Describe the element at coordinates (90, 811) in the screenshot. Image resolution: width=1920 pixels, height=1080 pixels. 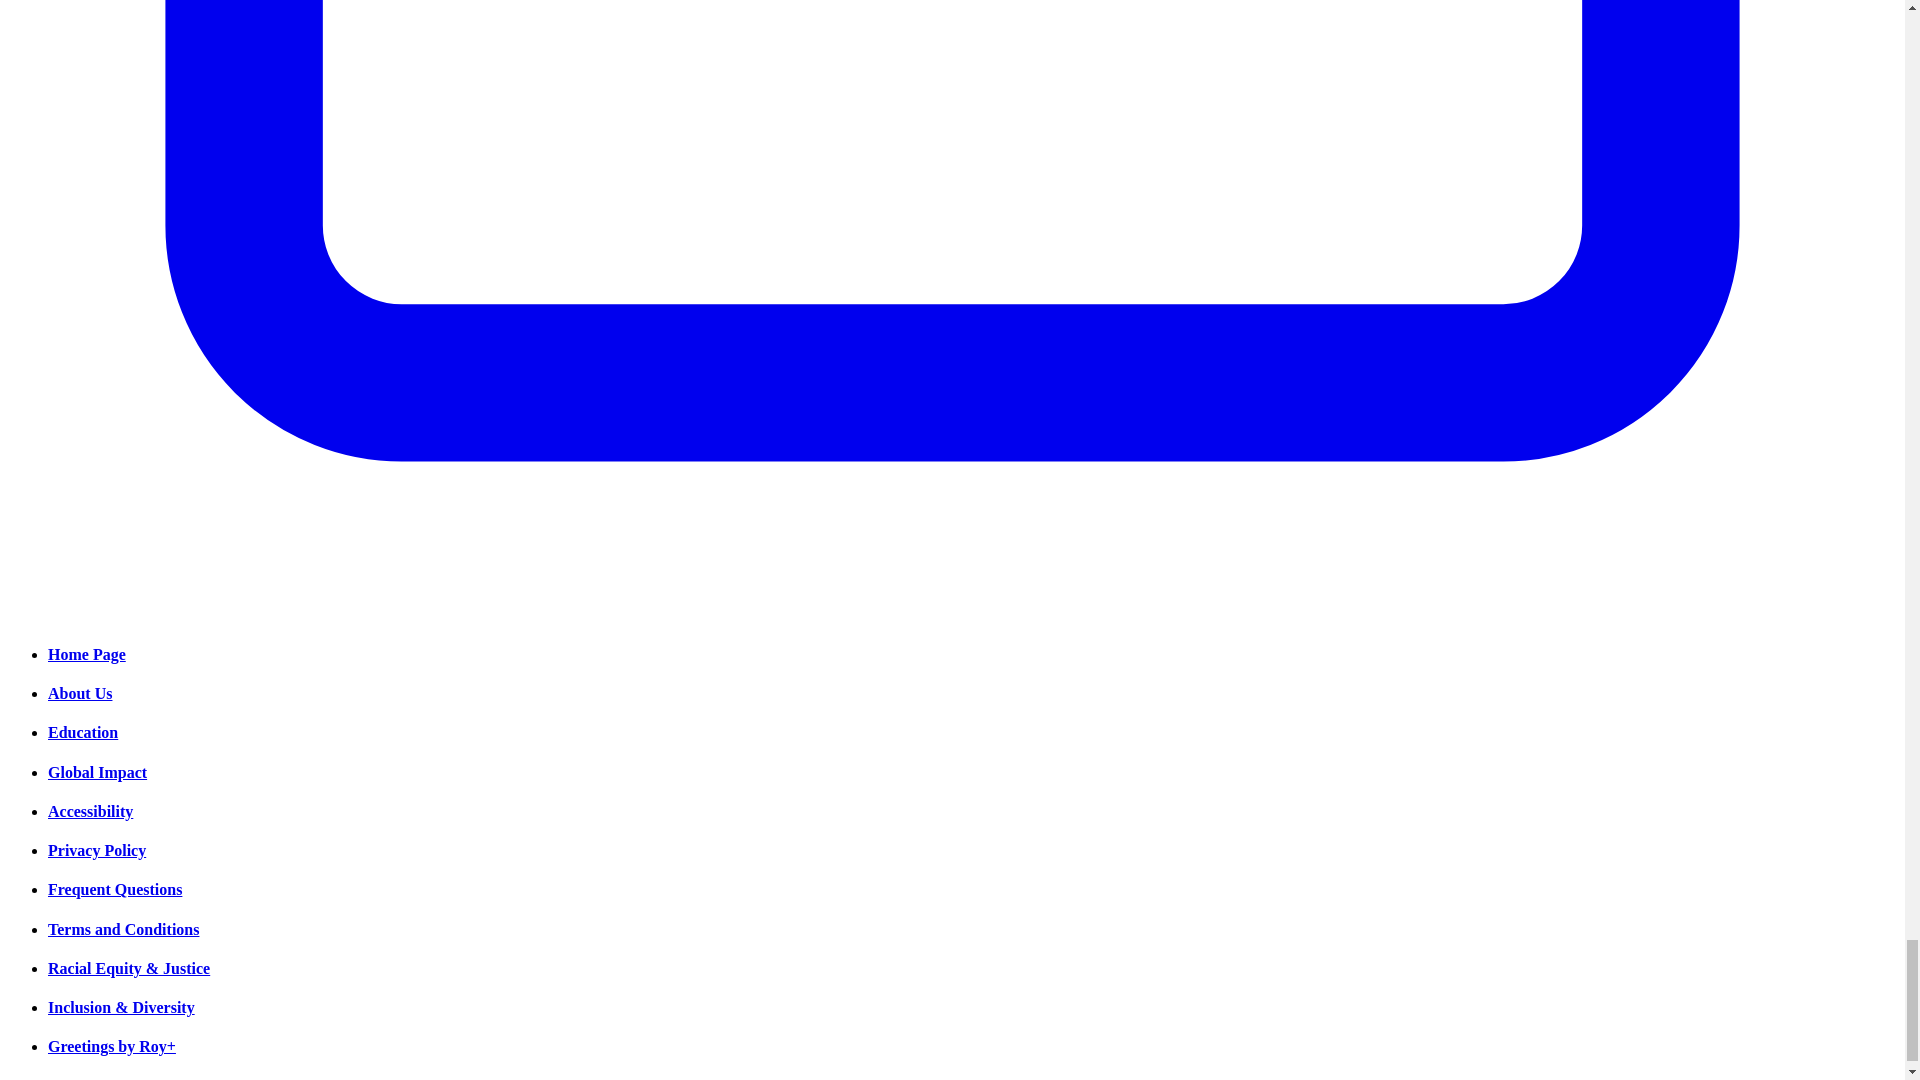
I see `Accessibility` at that location.